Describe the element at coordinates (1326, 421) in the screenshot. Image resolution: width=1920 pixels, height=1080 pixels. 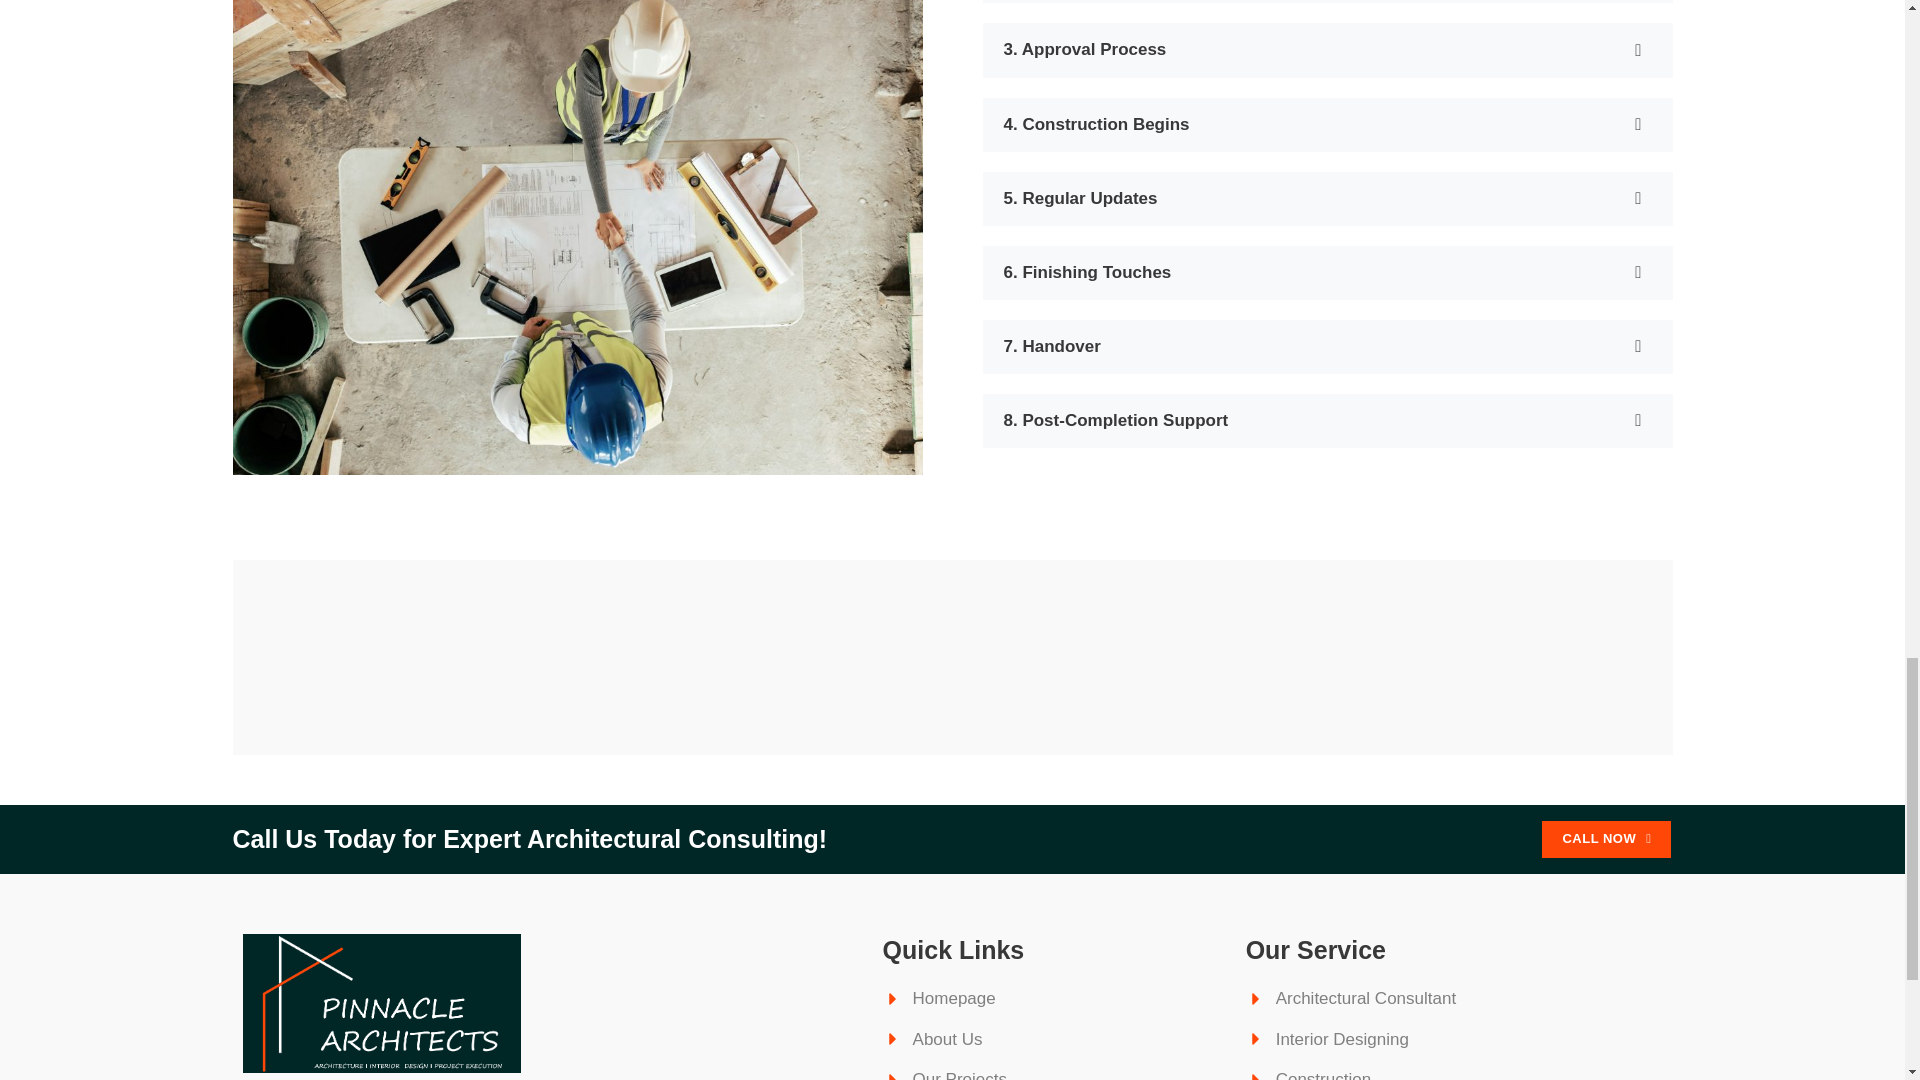
I see `8. Post-Completion Support` at that location.